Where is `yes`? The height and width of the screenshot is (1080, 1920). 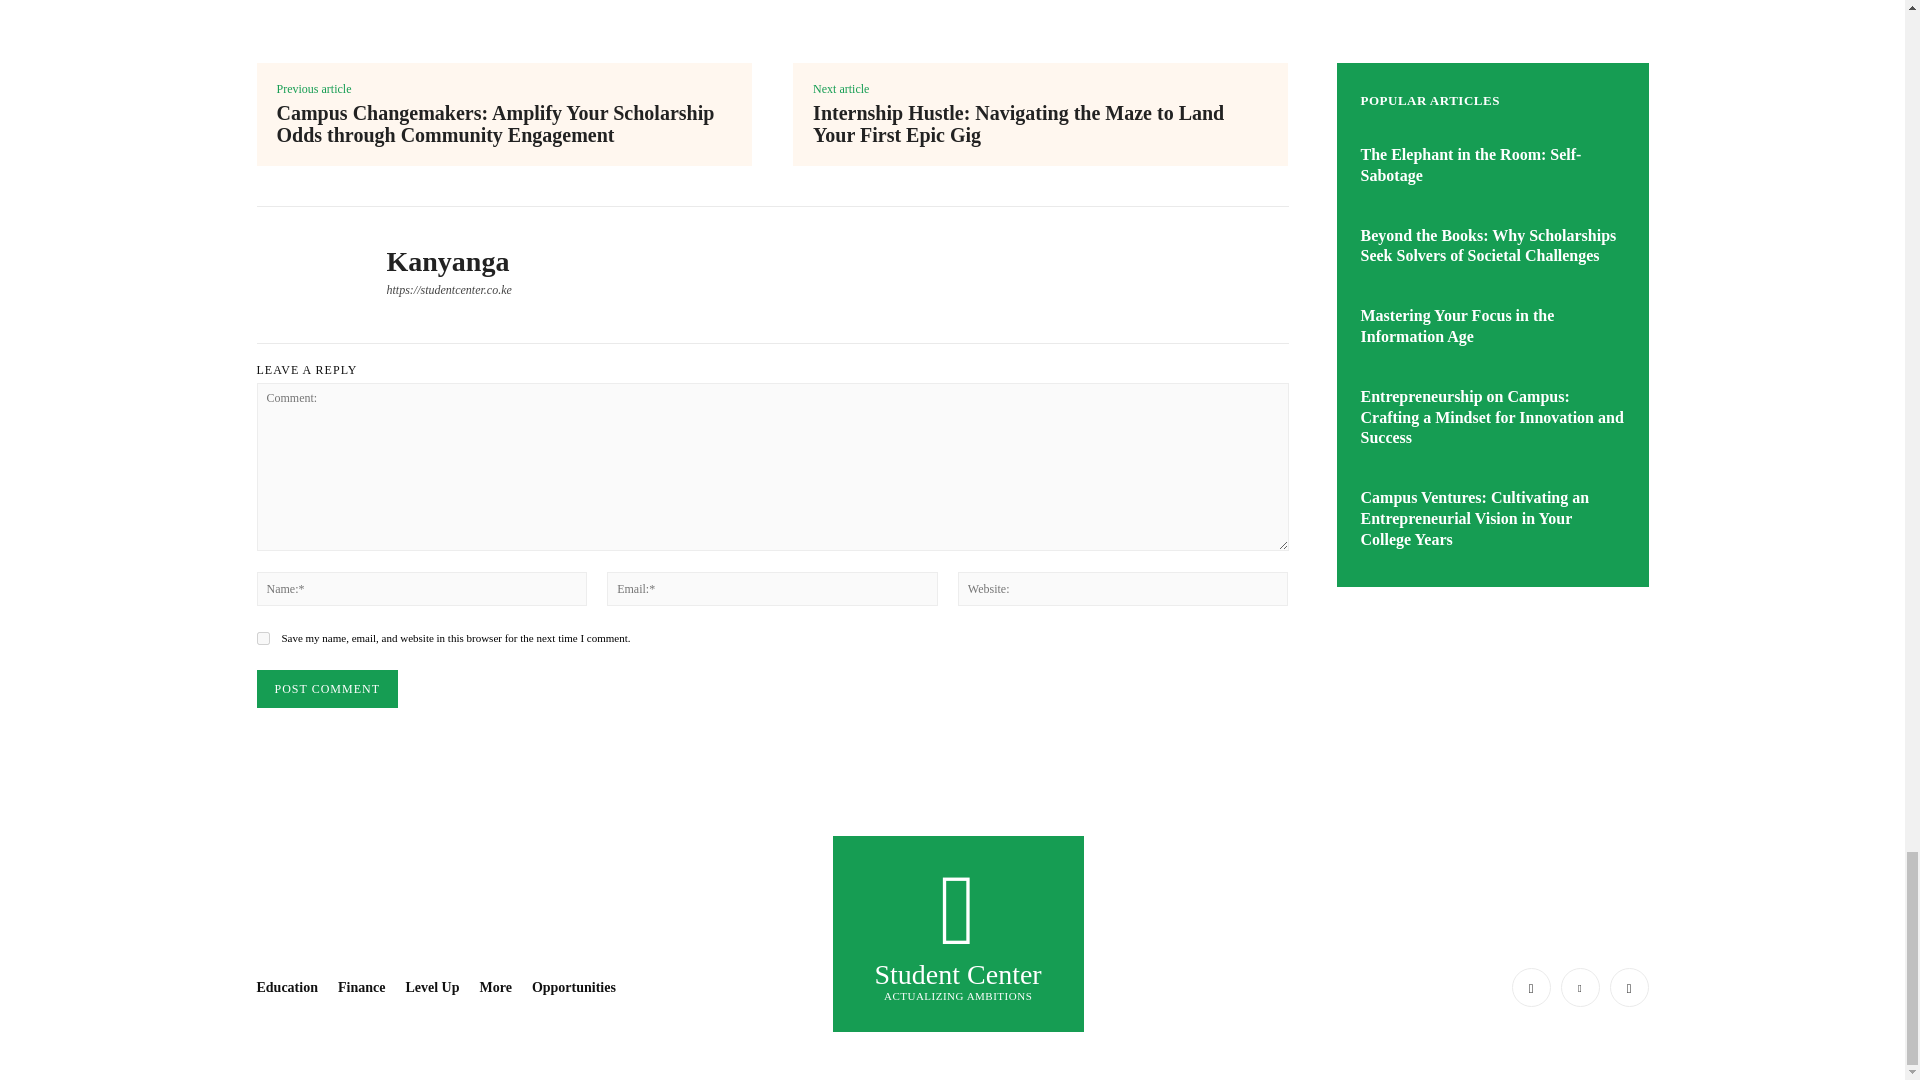 yes is located at coordinates (262, 638).